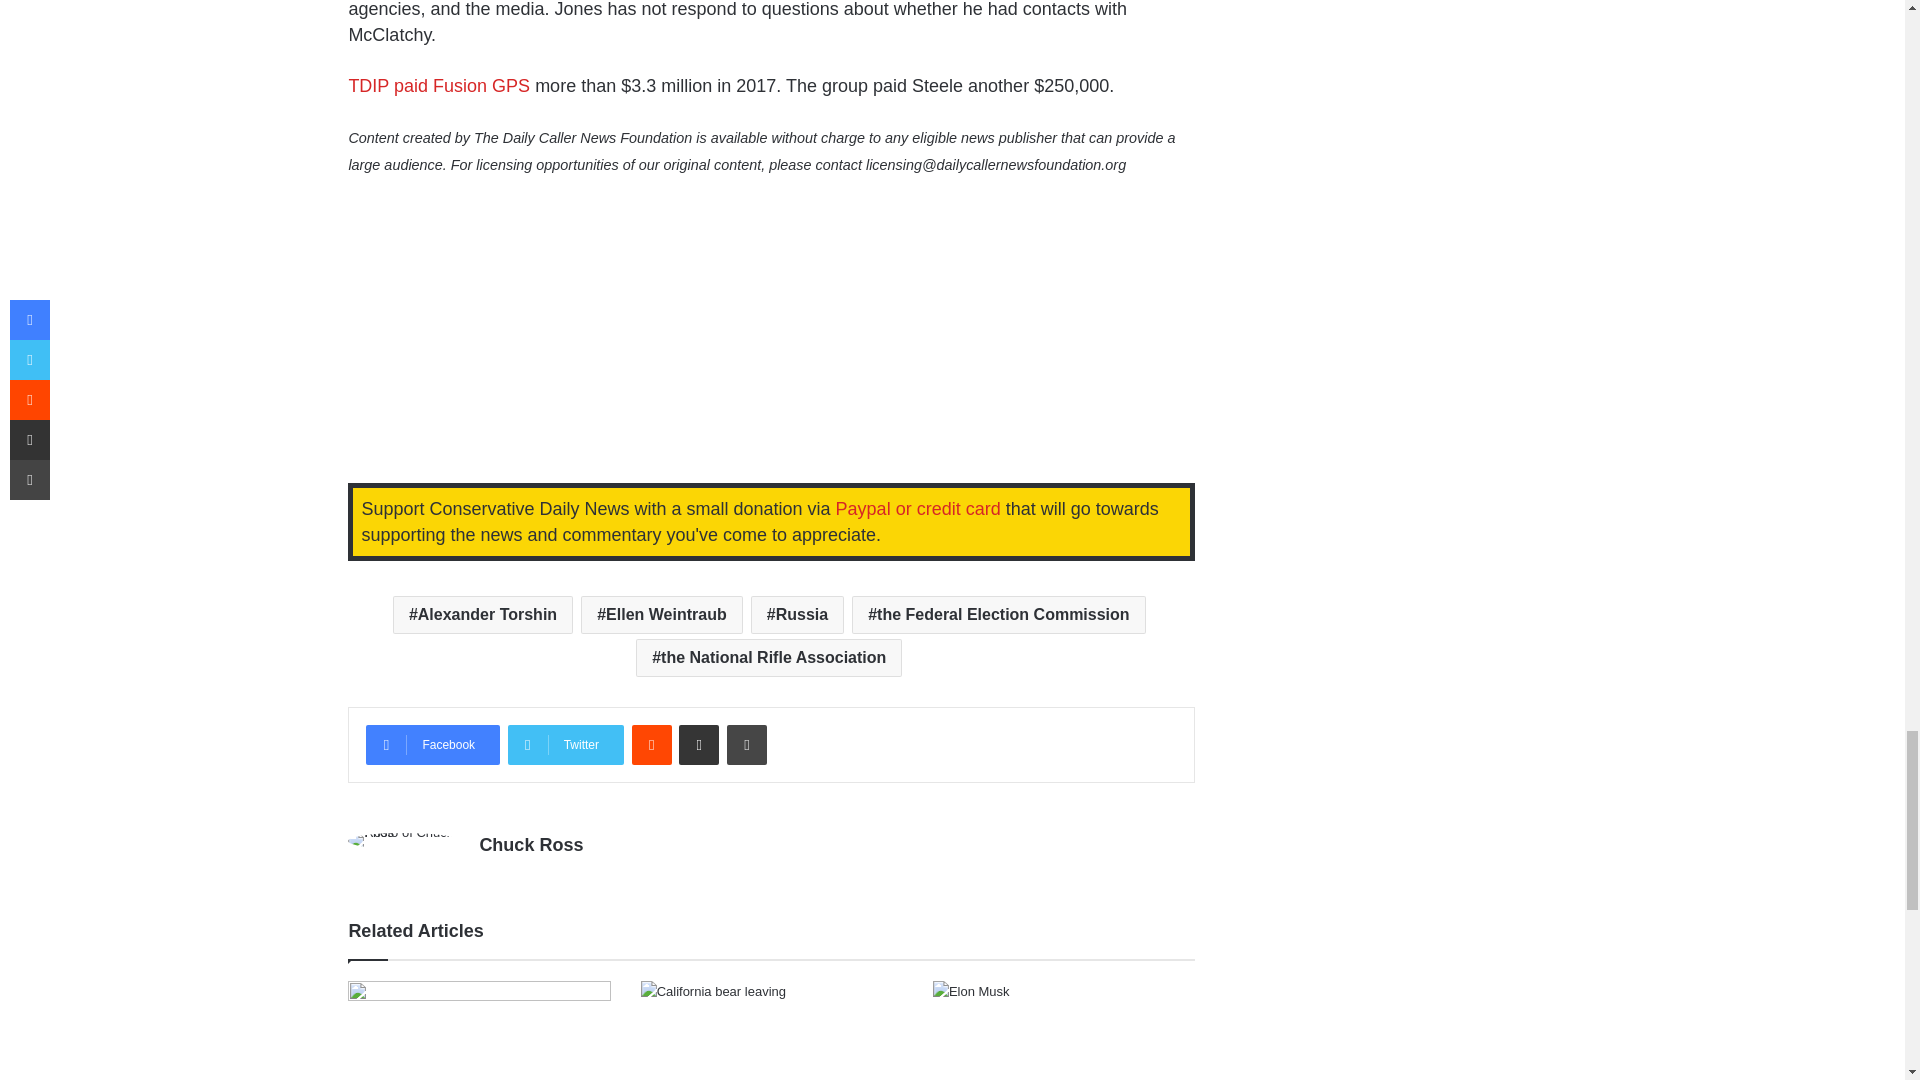 This screenshot has width=1920, height=1080. Describe the element at coordinates (566, 744) in the screenshot. I see `Twitter` at that location.